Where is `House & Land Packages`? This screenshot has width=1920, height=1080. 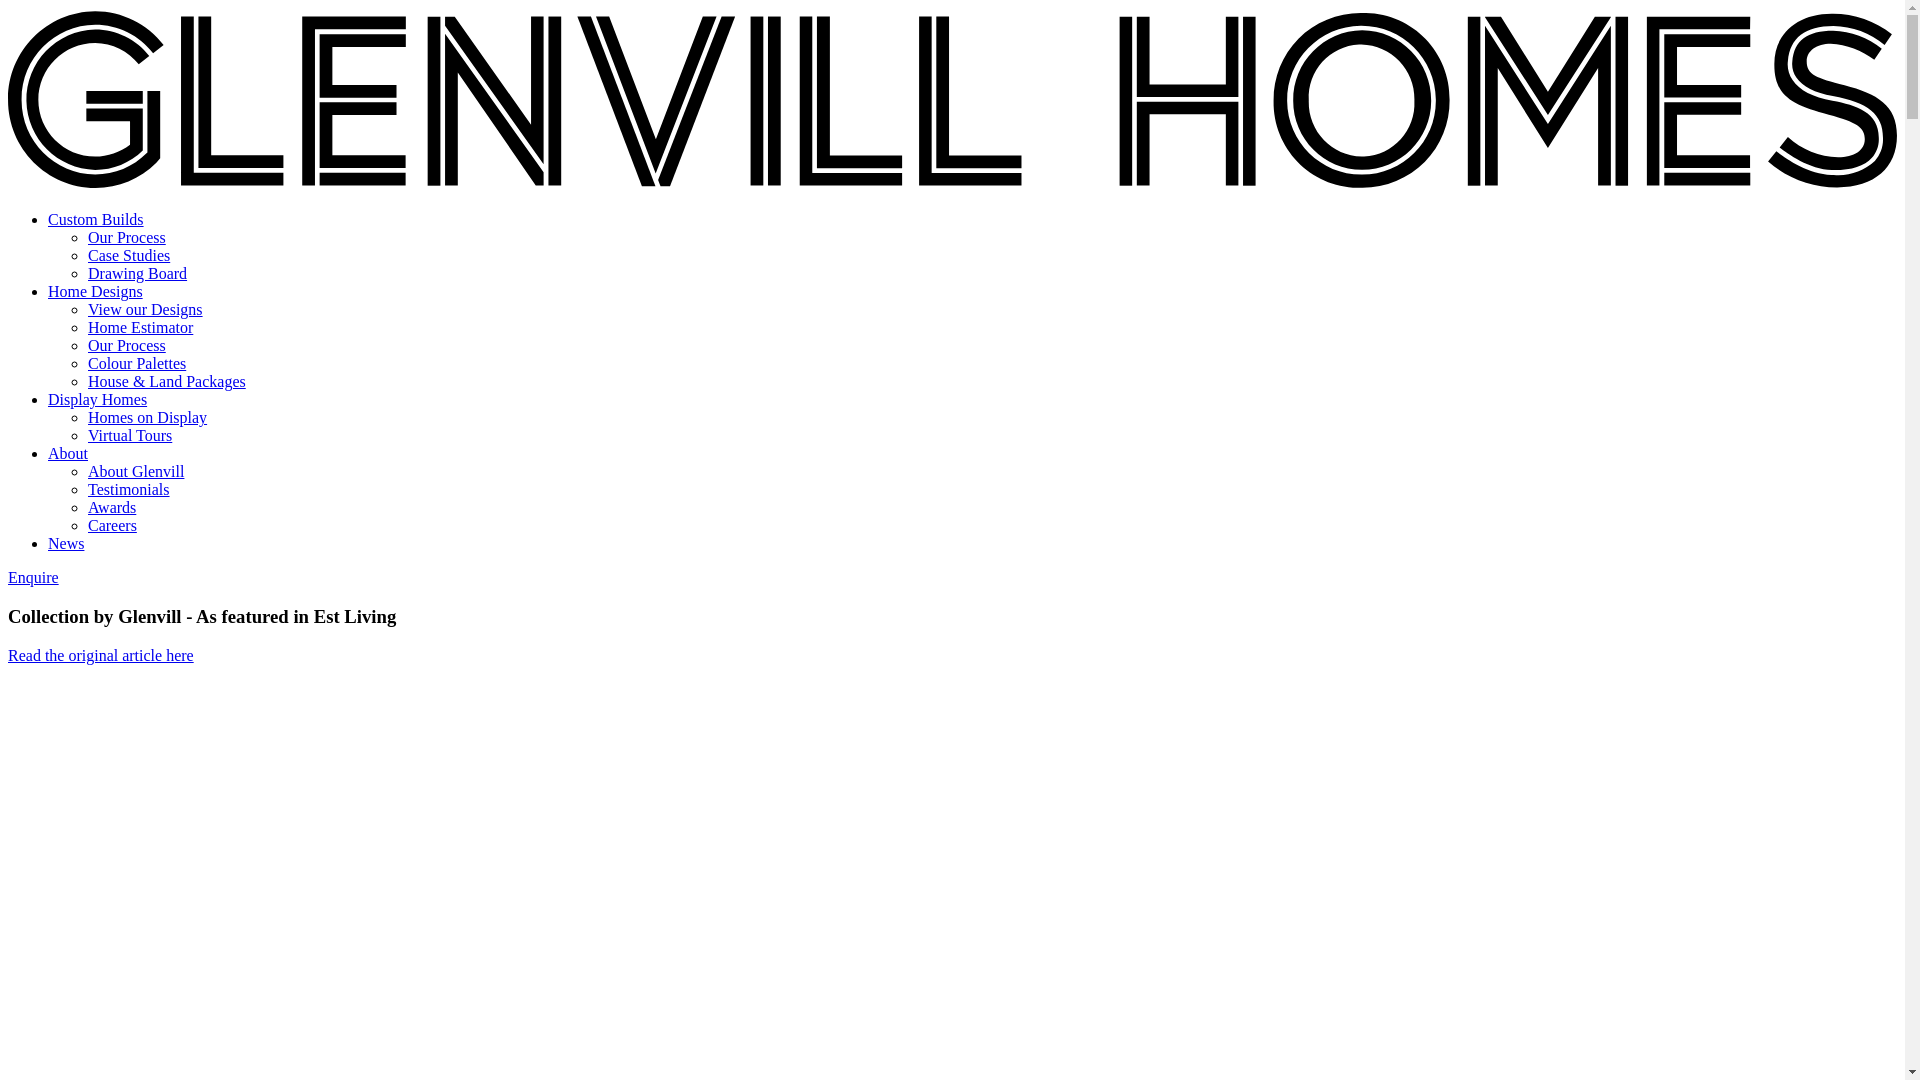
House & Land Packages is located at coordinates (166, 382).